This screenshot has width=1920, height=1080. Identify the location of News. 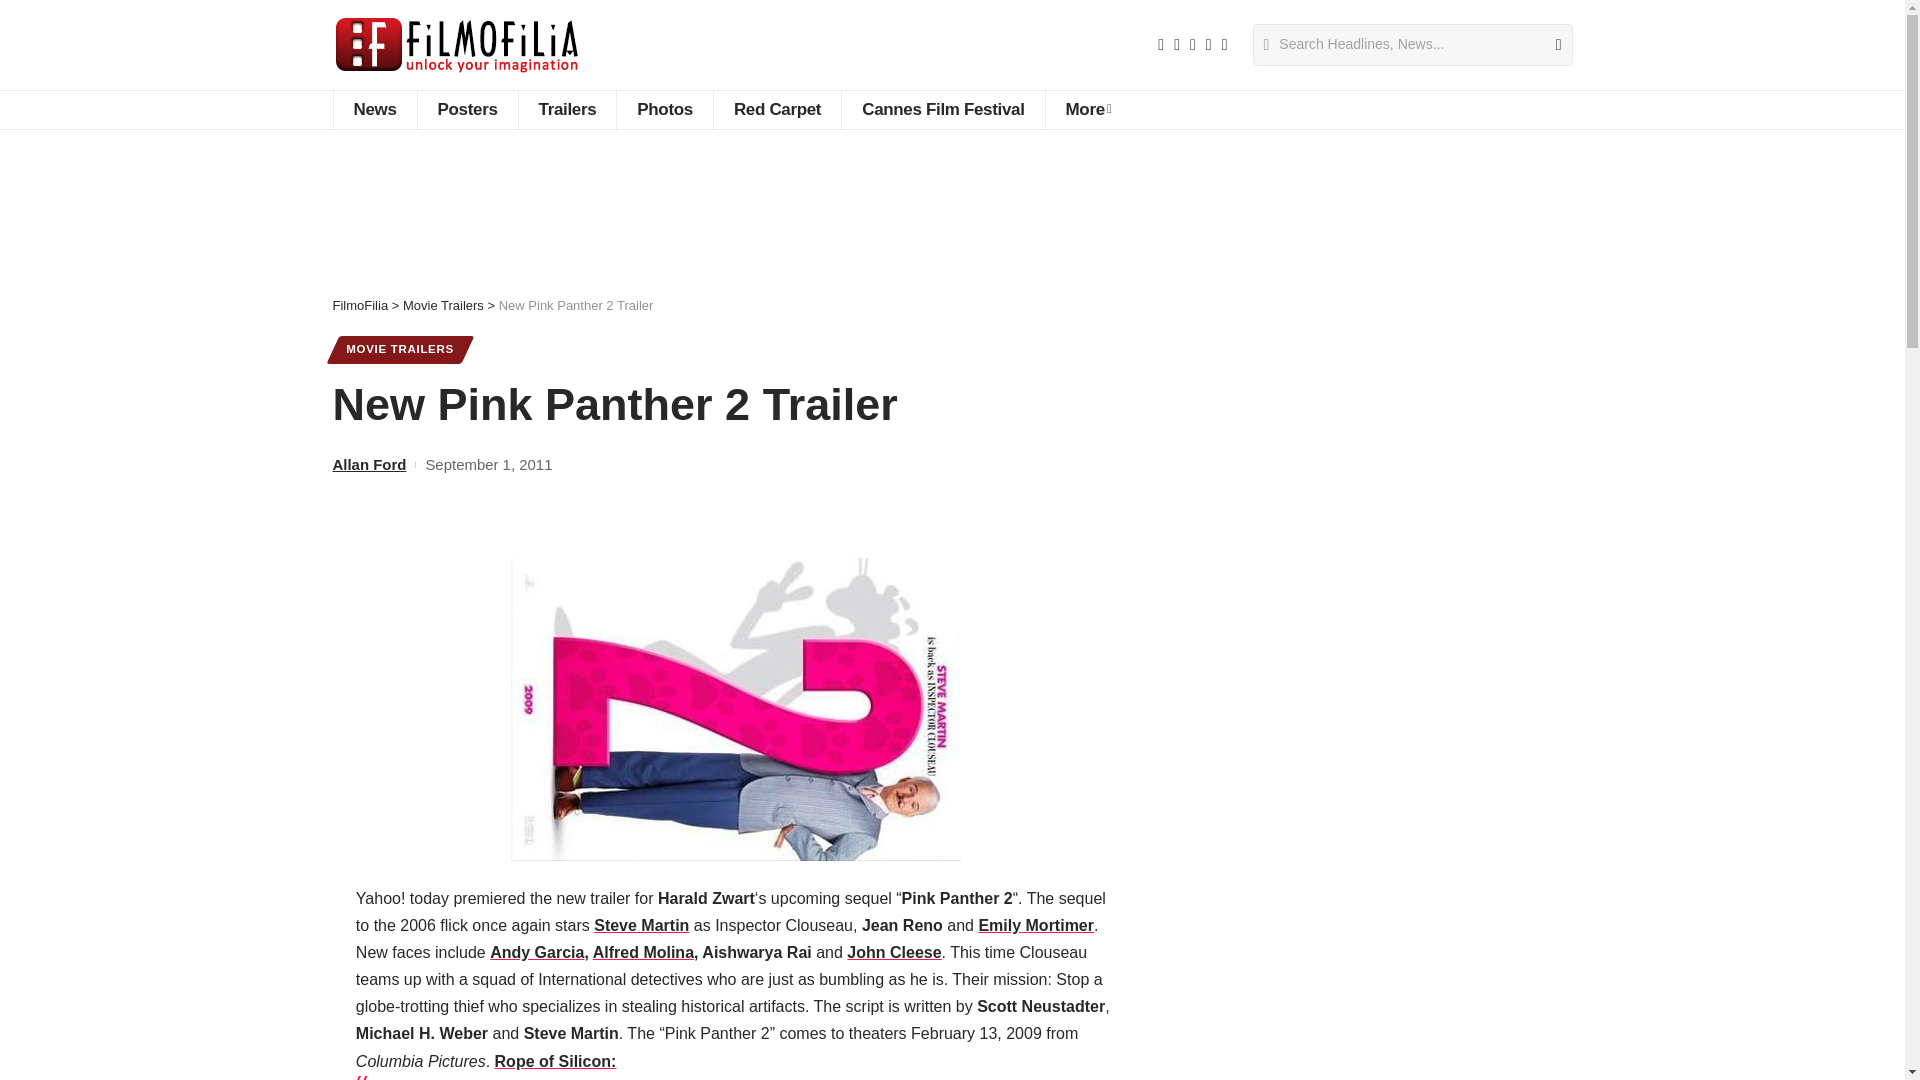
(374, 109).